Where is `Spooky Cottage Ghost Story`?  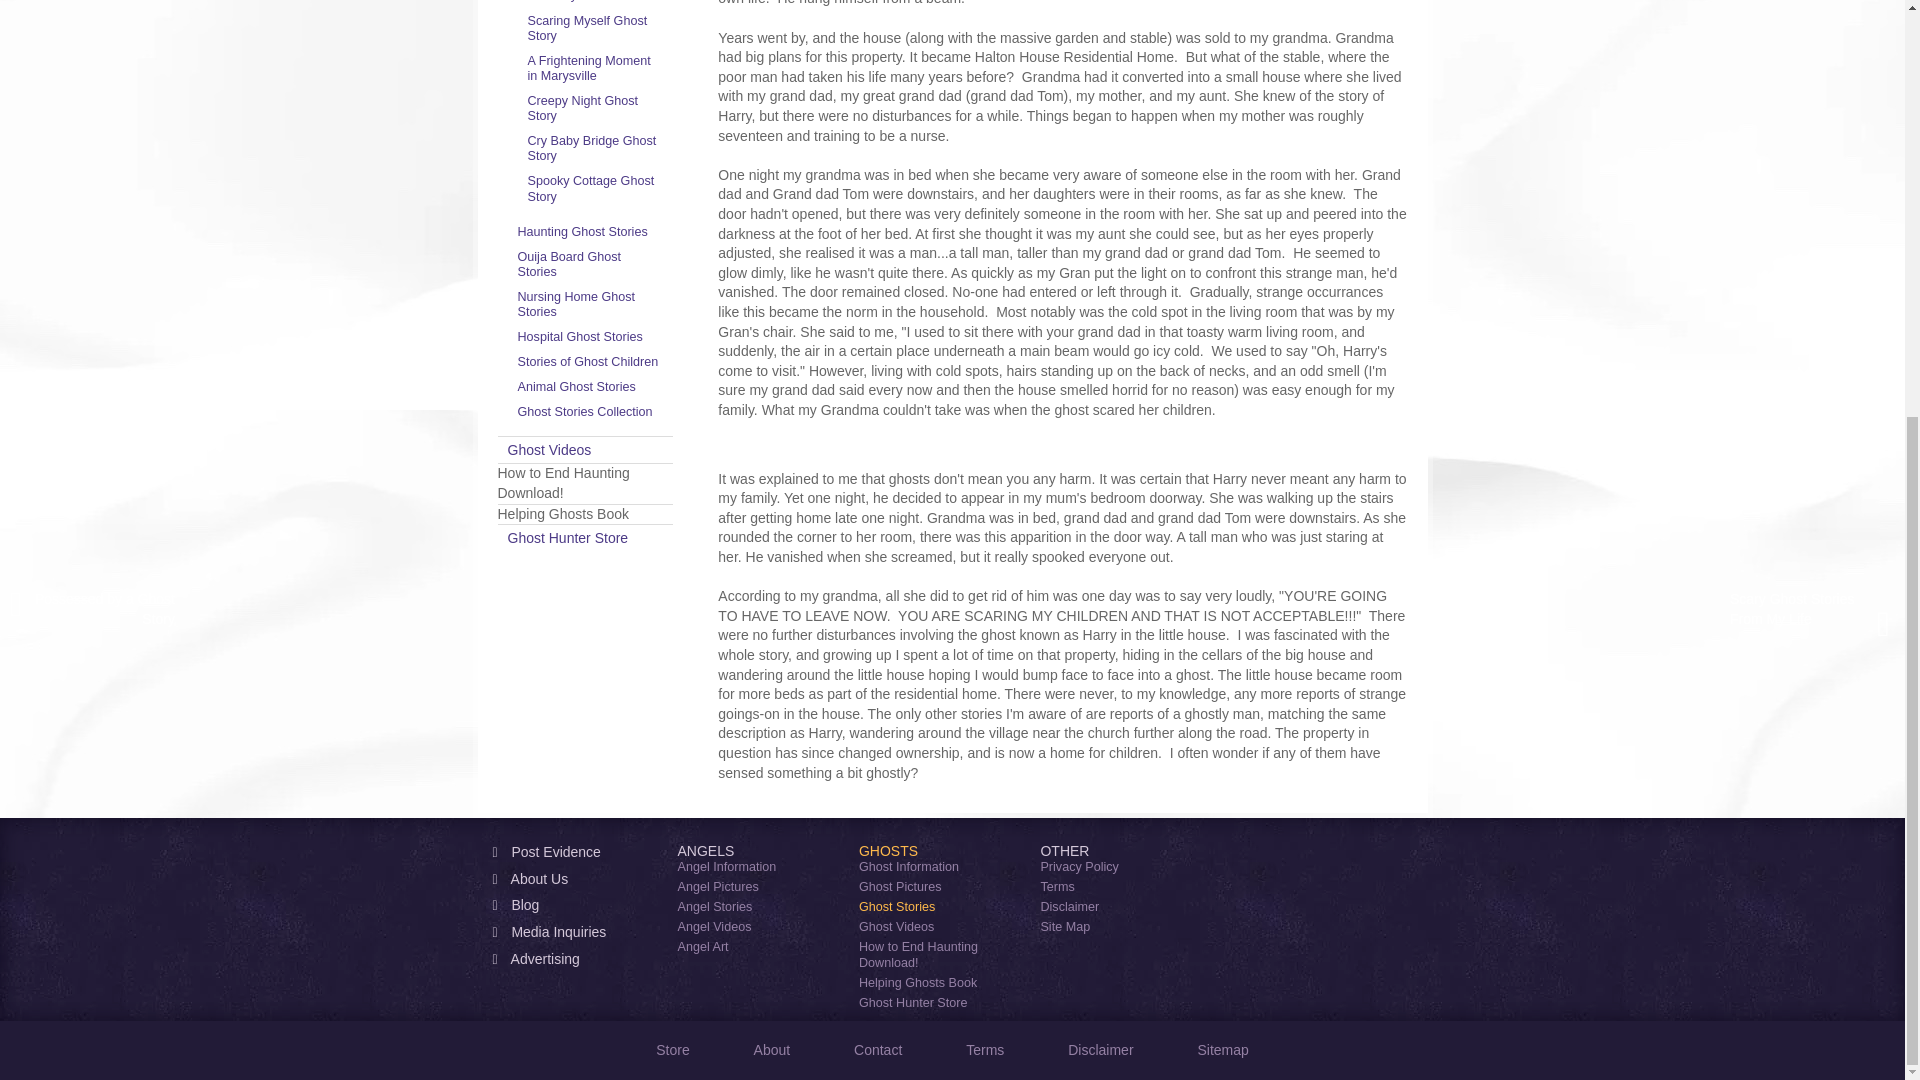 Spooky Cottage Ghost Story is located at coordinates (596, 188).